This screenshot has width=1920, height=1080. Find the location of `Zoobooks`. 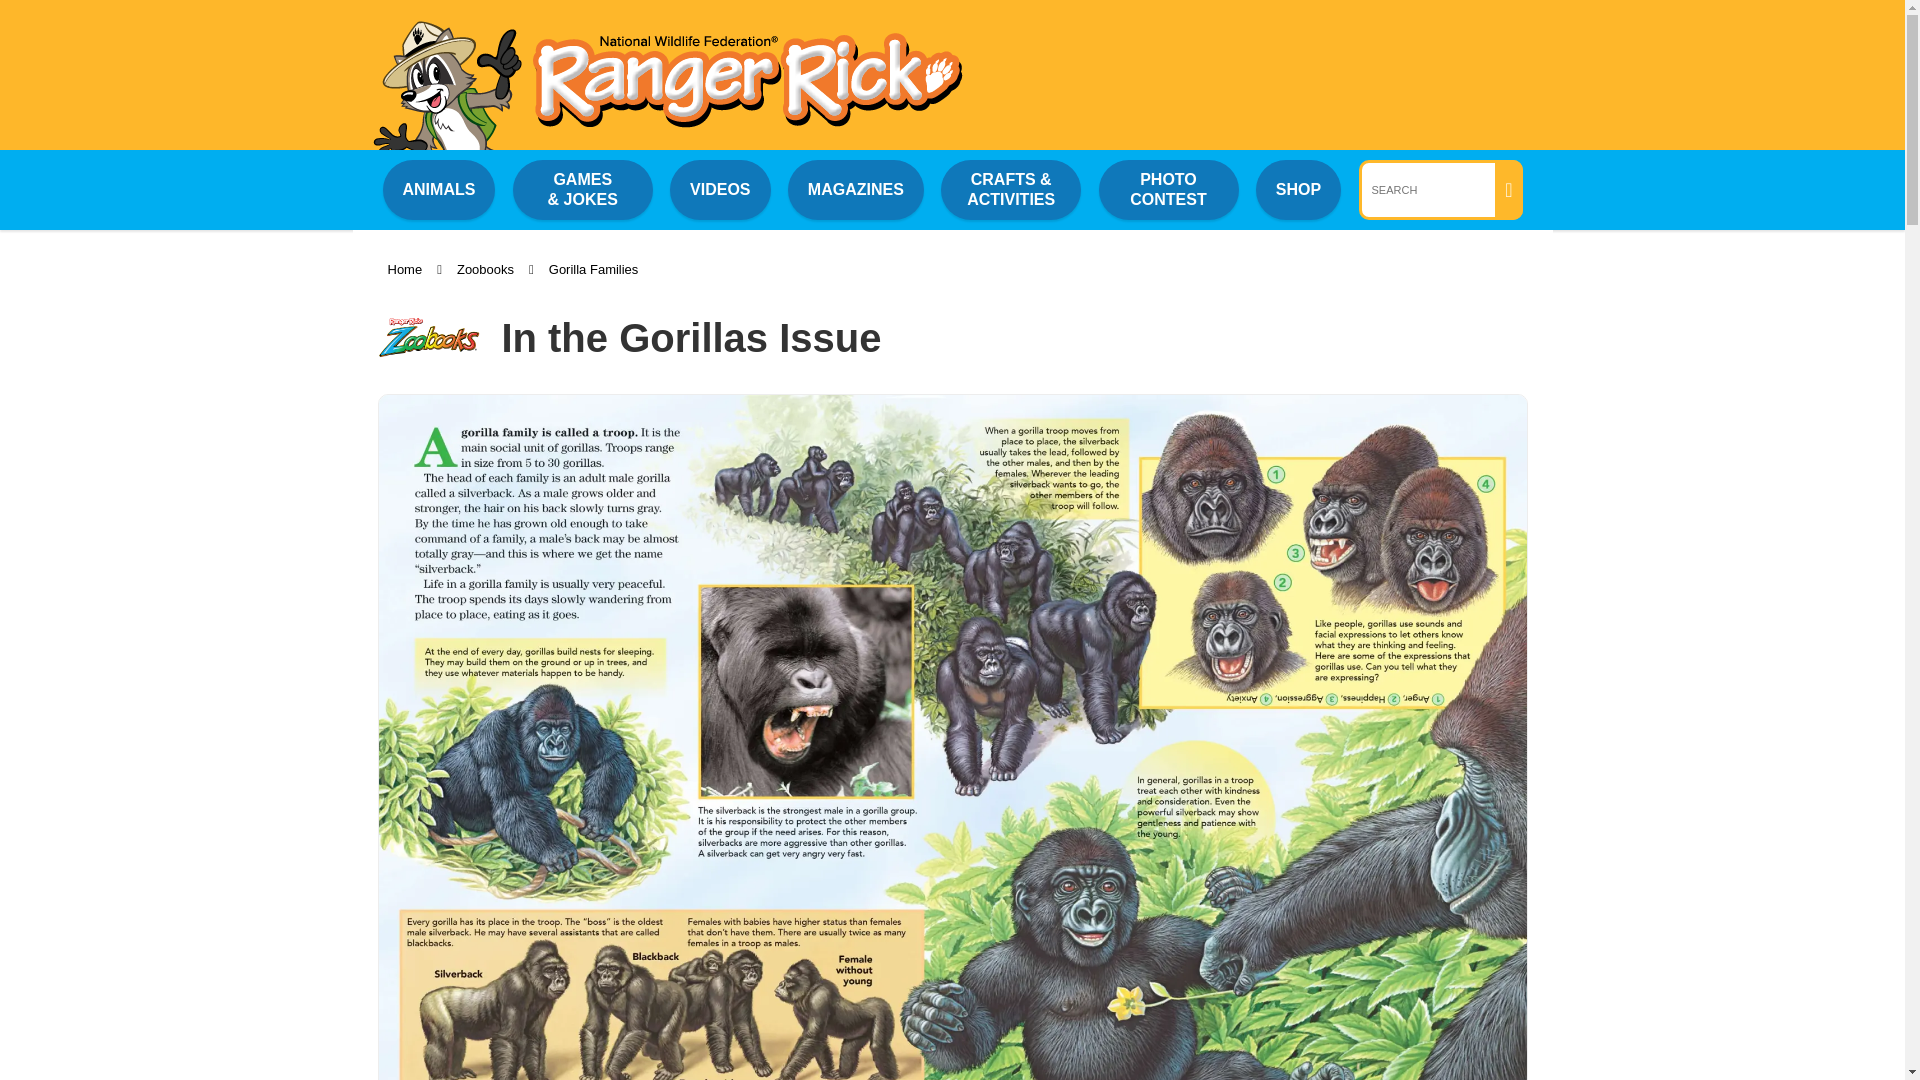

Zoobooks is located at coordinates (485, 269).